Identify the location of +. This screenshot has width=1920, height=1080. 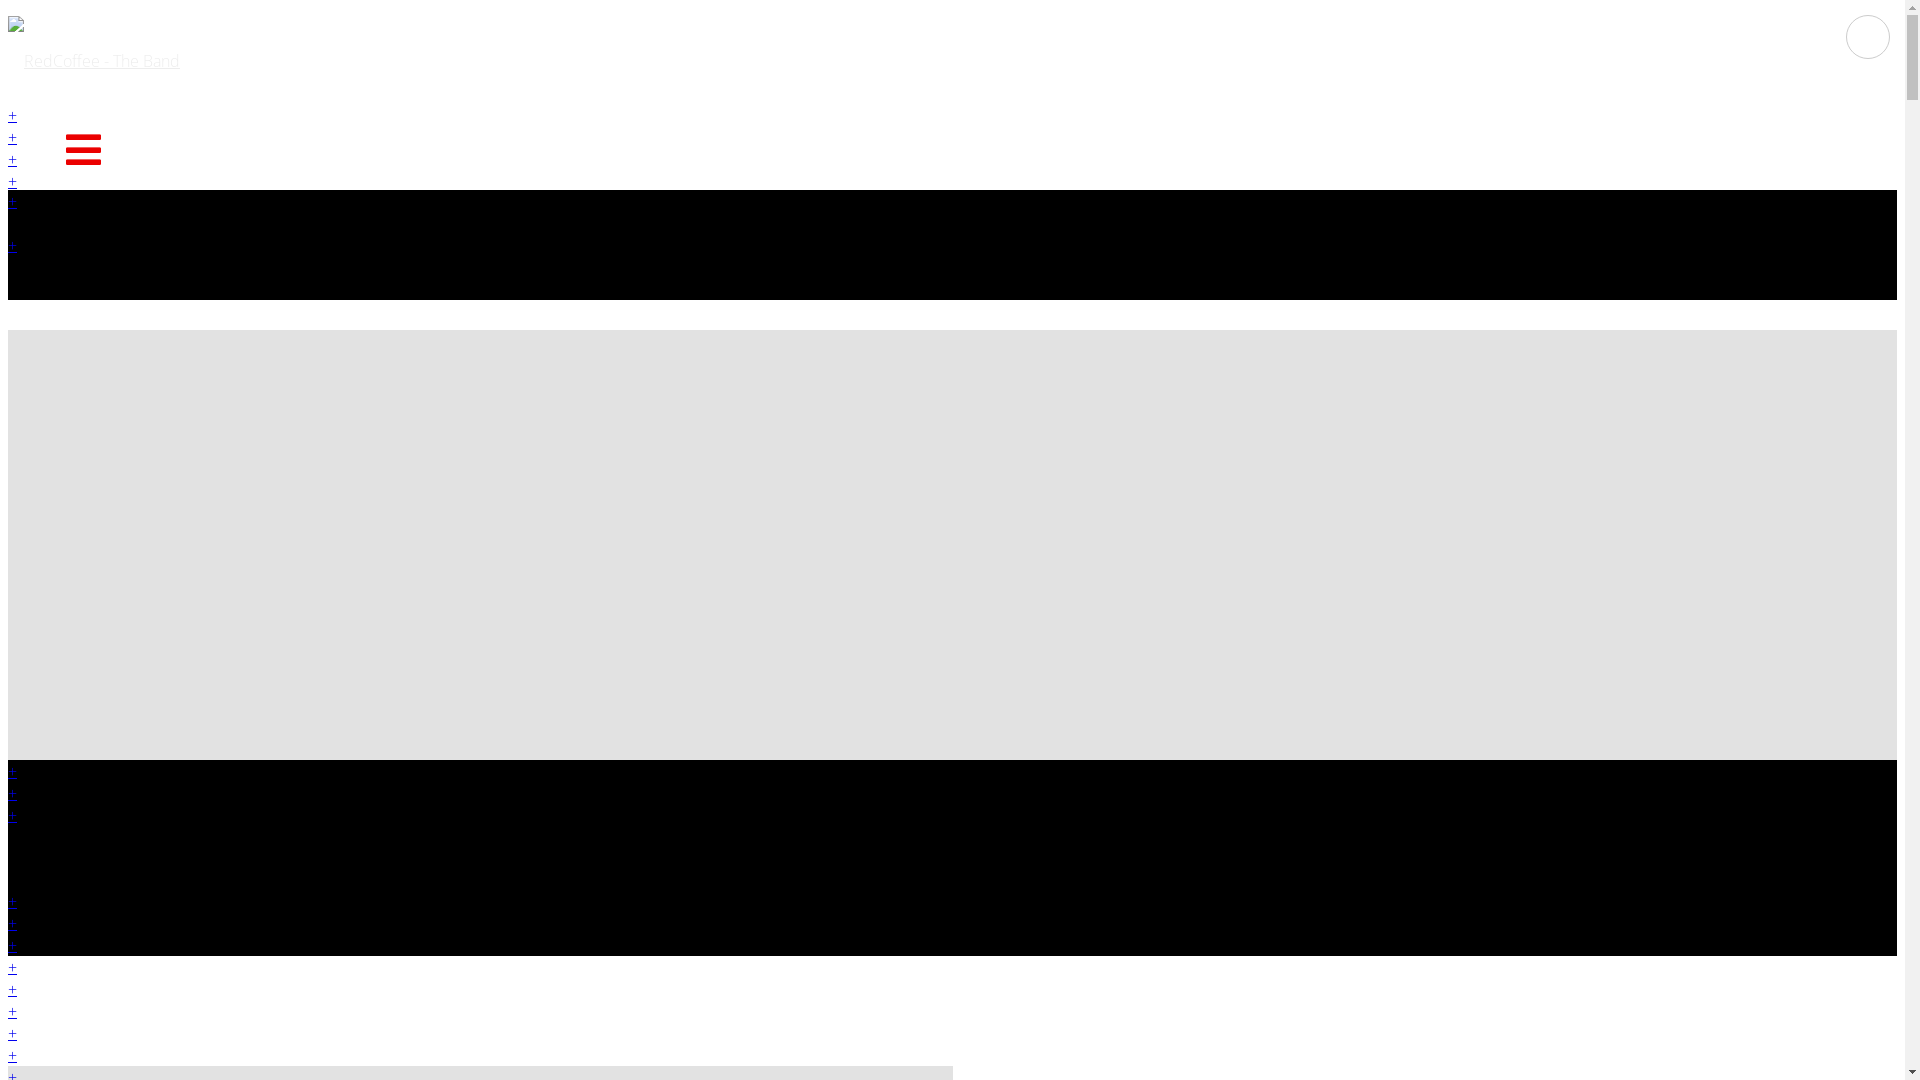
(12, 181).